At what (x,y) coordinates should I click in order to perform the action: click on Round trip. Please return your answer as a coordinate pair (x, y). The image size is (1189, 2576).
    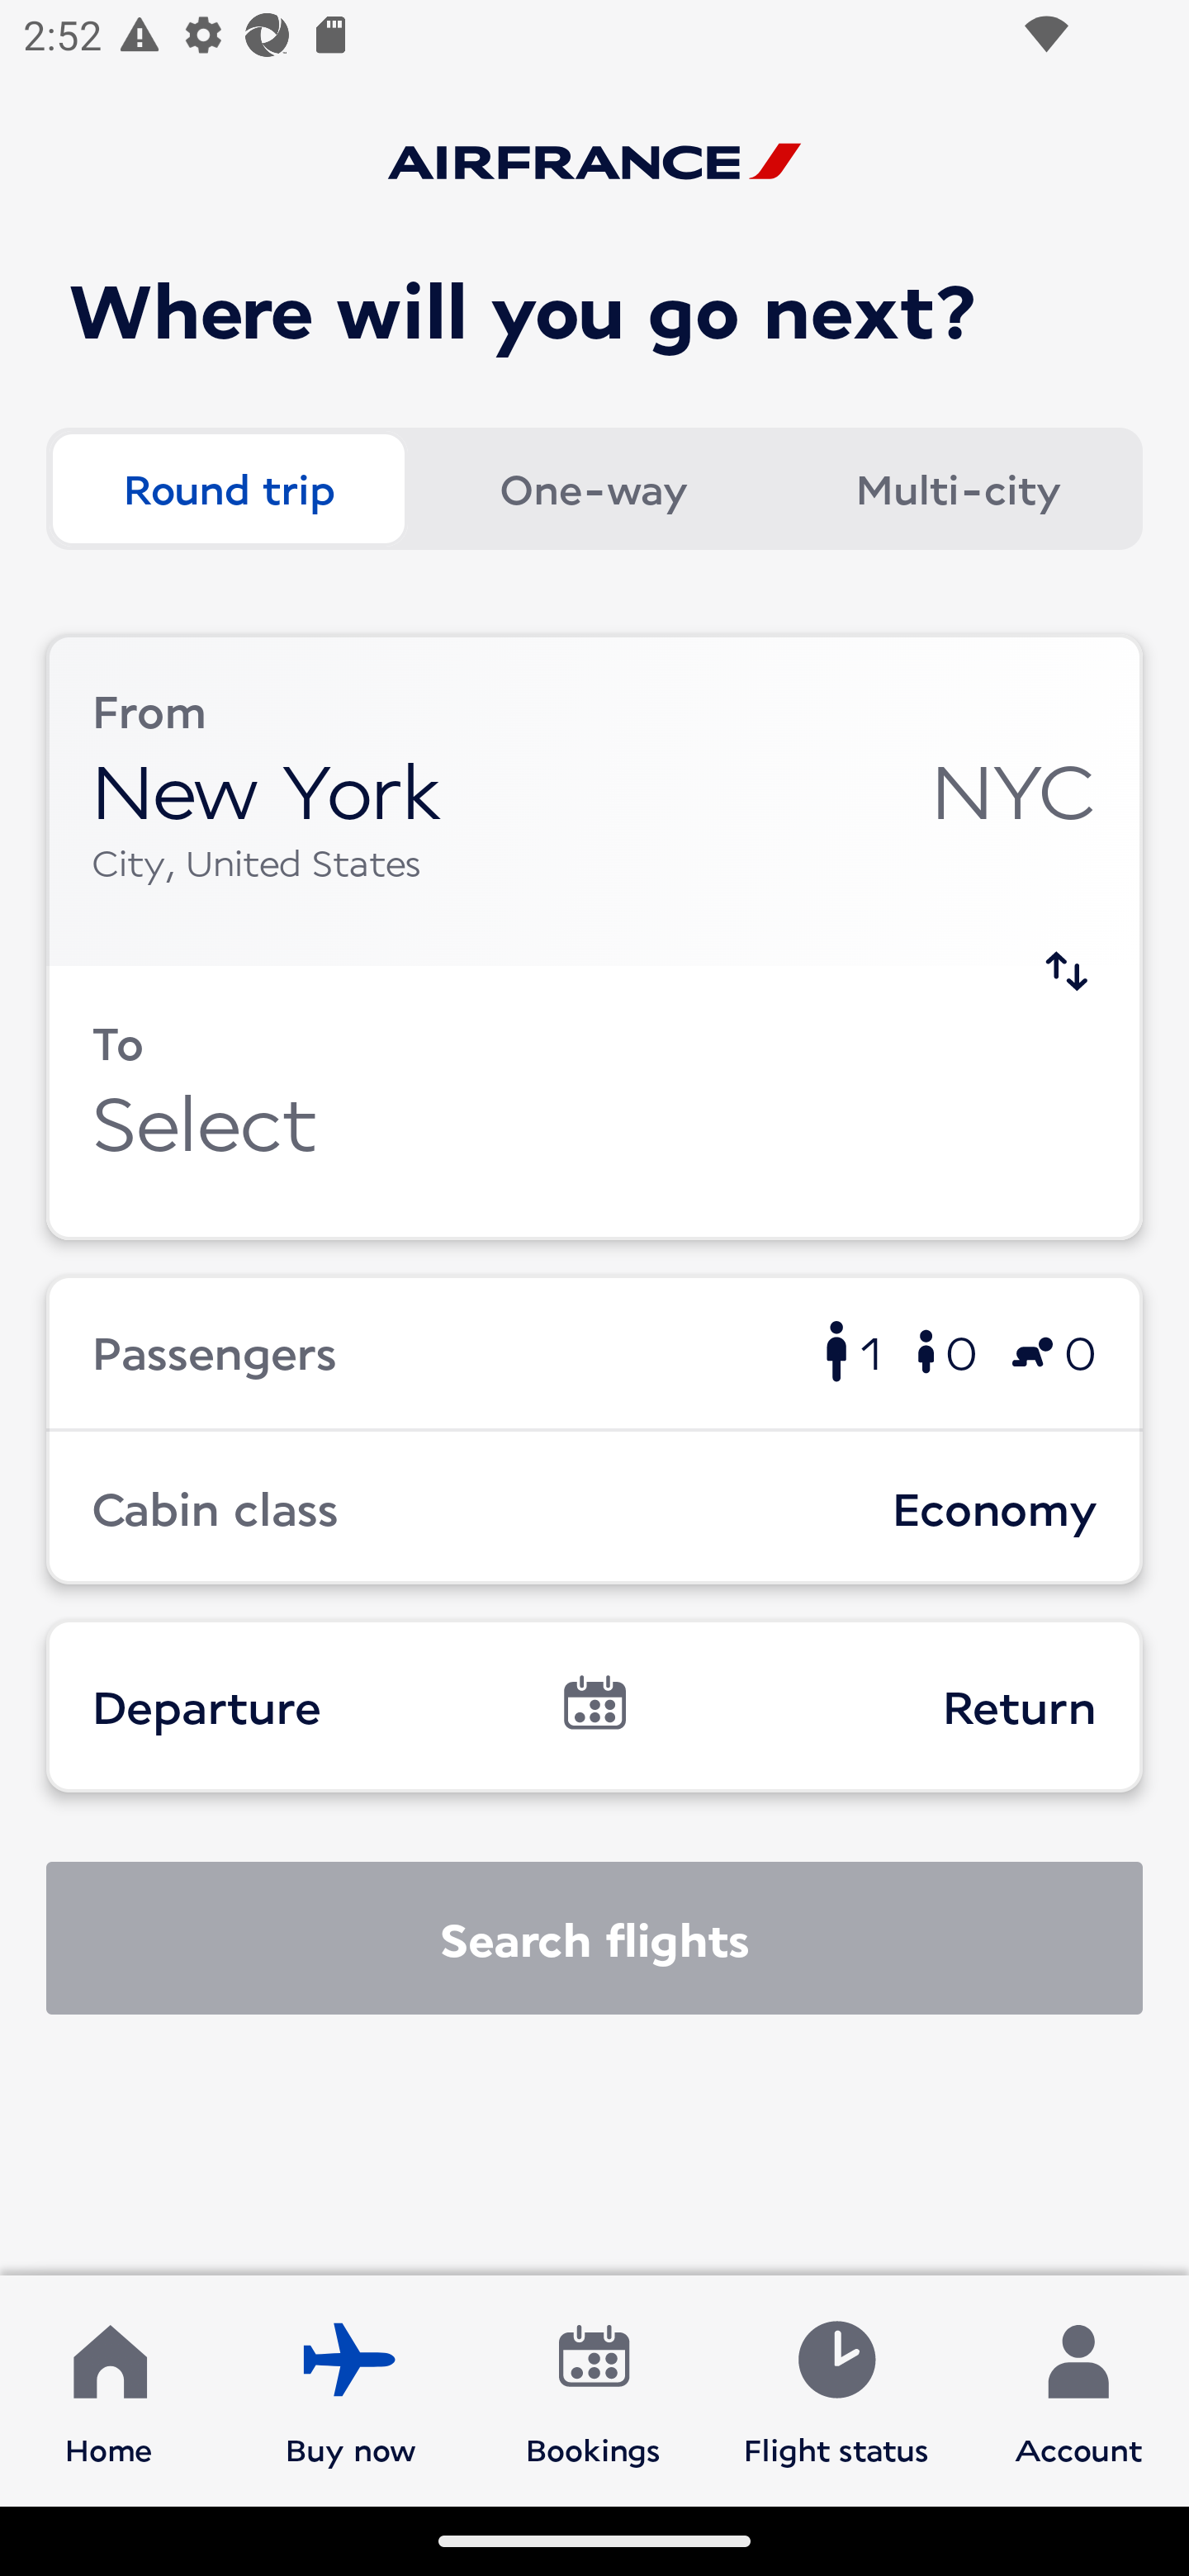
    Looking at the image, I should click on (228, 489).